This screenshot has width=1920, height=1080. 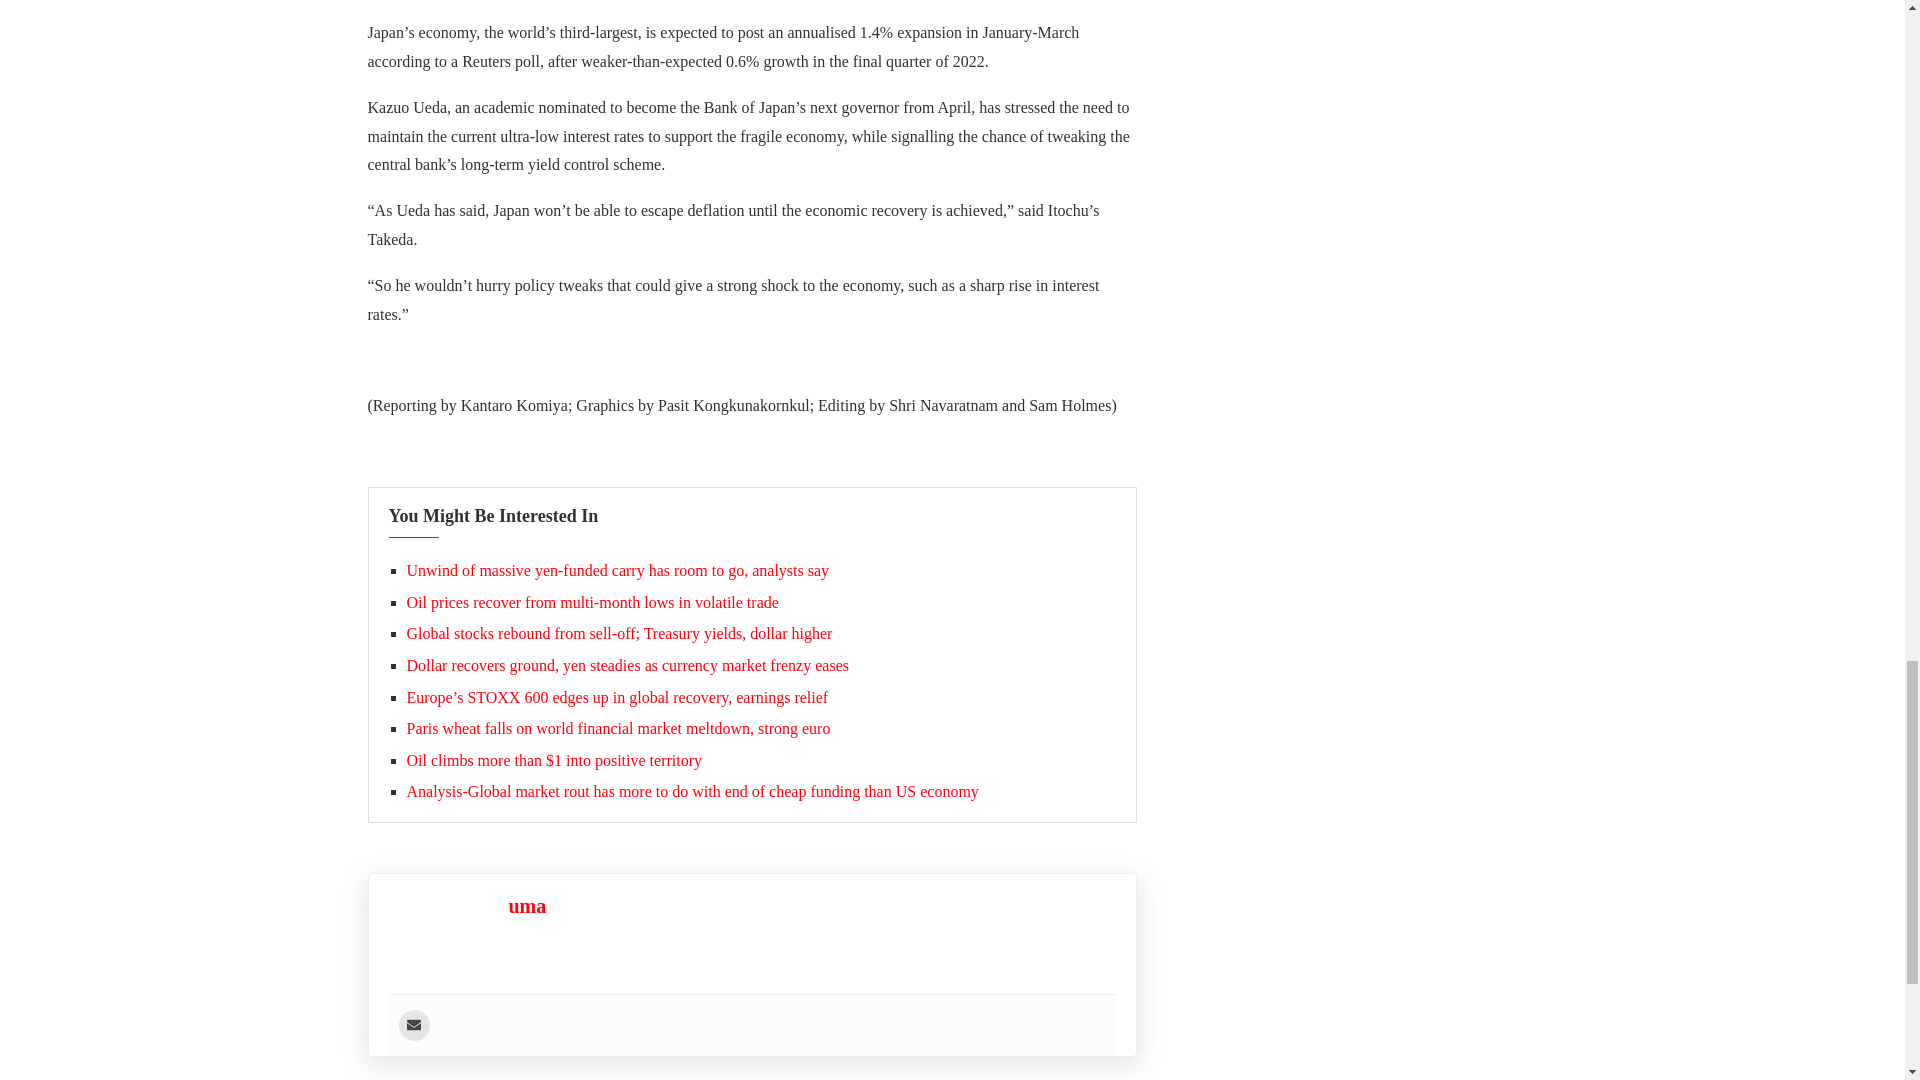 I want to click on Oil prices recover from multi-month lows in volatile trade, so click(x=591, y=602).